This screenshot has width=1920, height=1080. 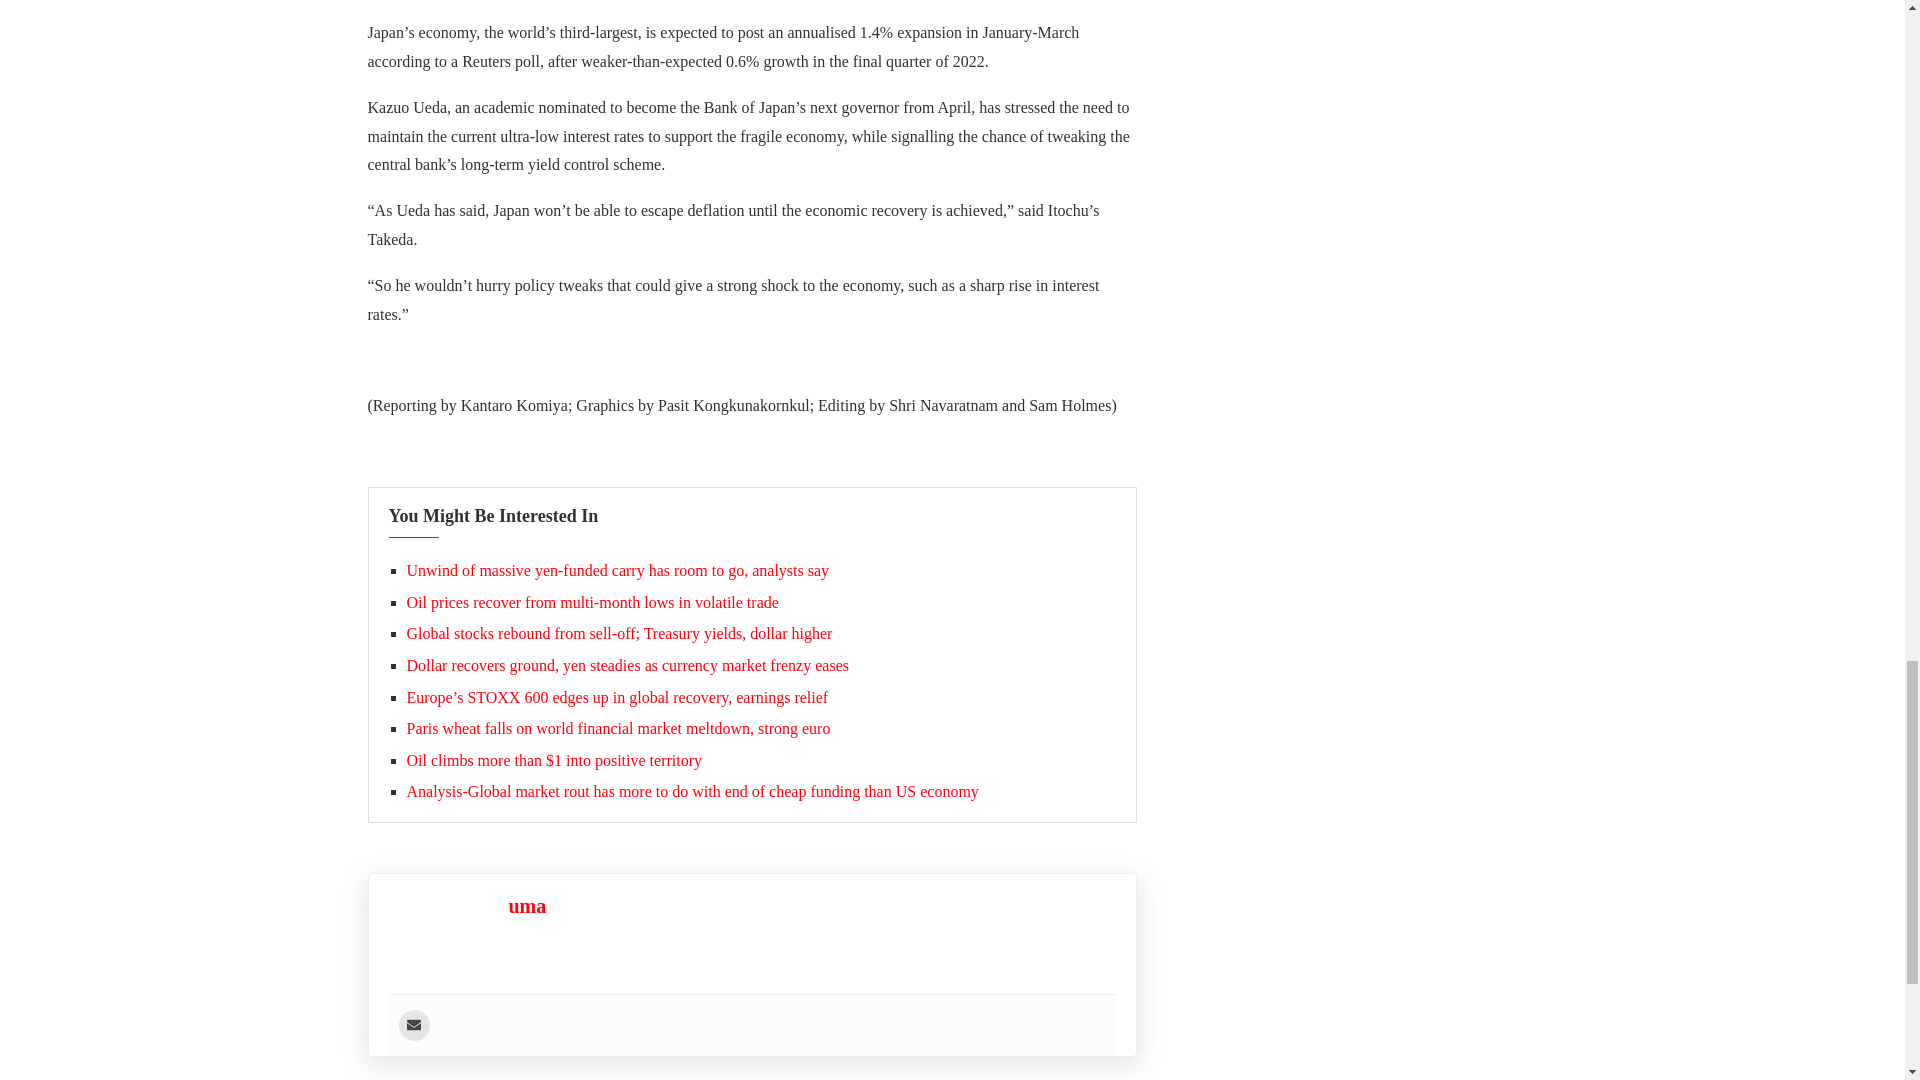 I want to click on Oil prices recover from multi-month lows in volatile trade, so click(x=591, y=602).